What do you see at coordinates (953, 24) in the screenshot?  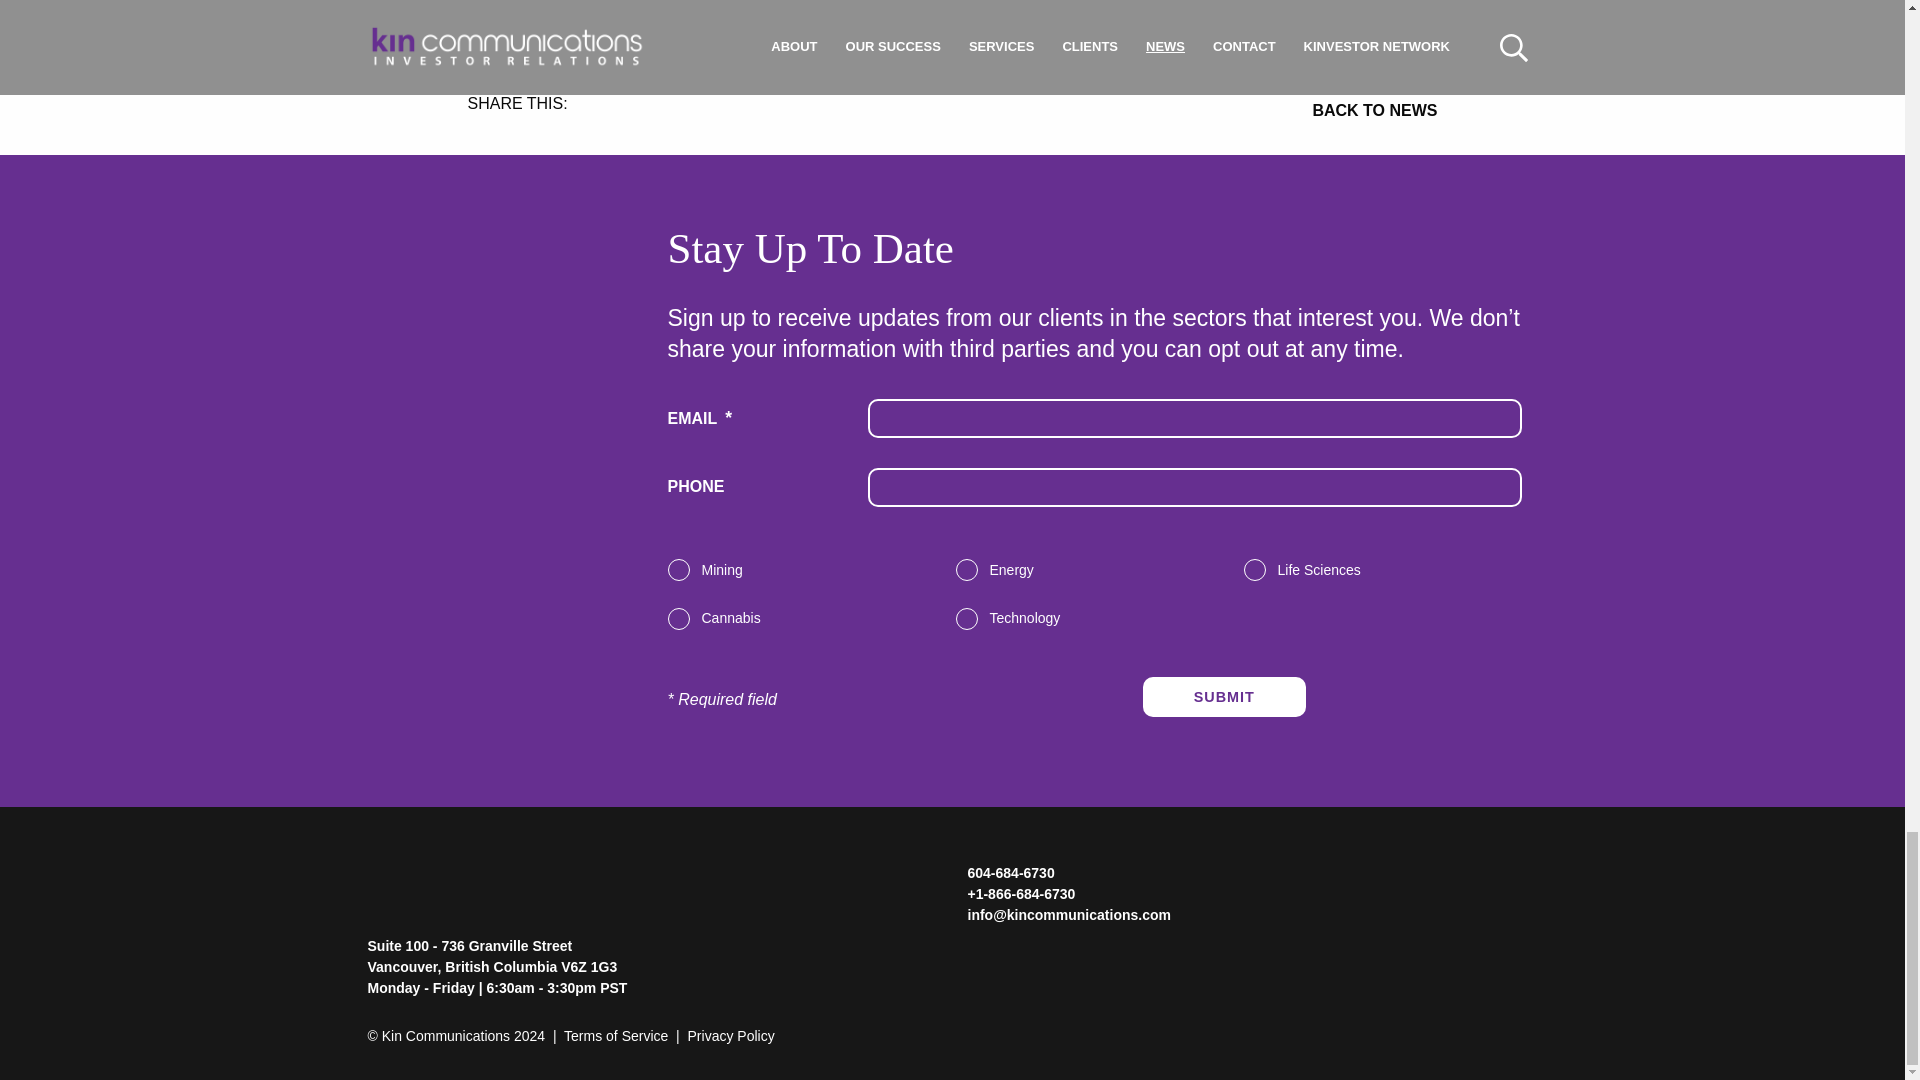 I see `Page 2` at bounding box center [953, 24].